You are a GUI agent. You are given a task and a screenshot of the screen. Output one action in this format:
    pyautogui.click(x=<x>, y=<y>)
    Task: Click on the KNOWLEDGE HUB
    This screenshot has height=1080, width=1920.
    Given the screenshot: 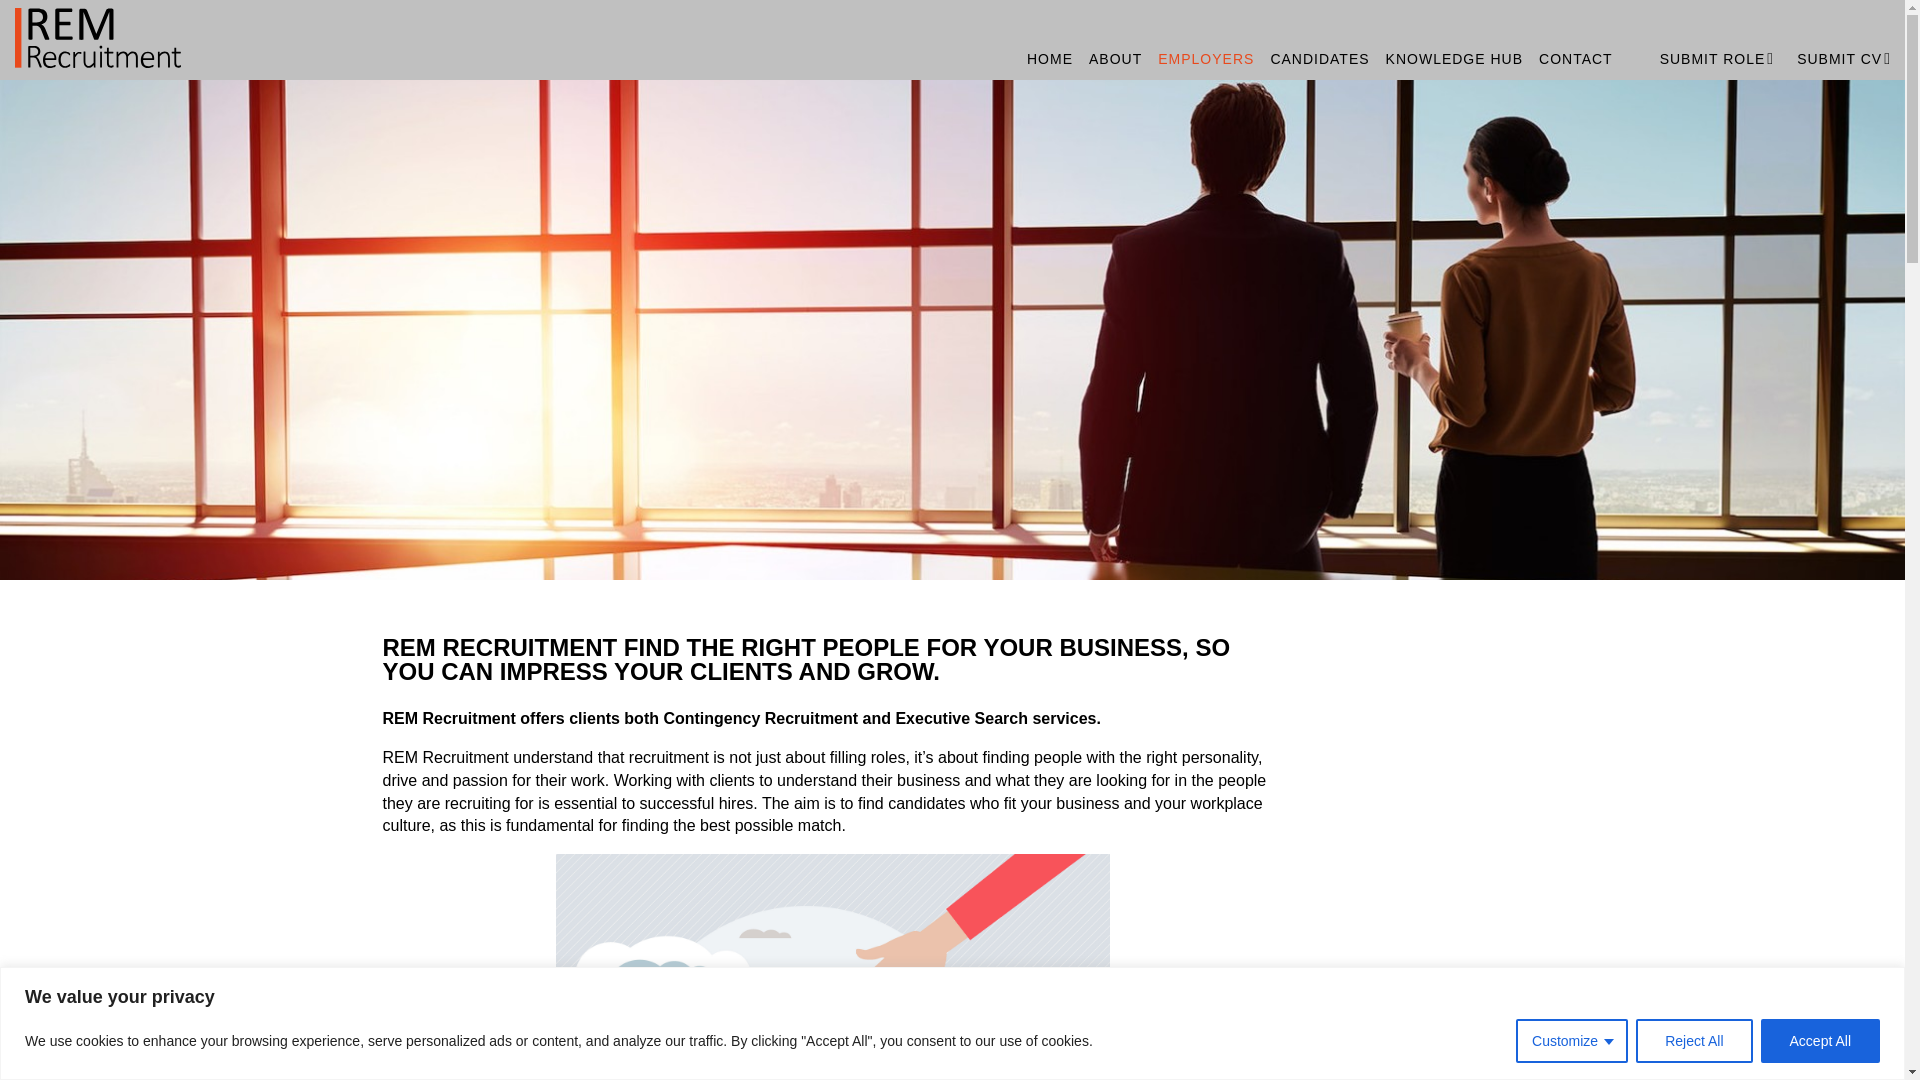 What is the action you would take?
    pyautogui.click(x=1454, y=59)
    